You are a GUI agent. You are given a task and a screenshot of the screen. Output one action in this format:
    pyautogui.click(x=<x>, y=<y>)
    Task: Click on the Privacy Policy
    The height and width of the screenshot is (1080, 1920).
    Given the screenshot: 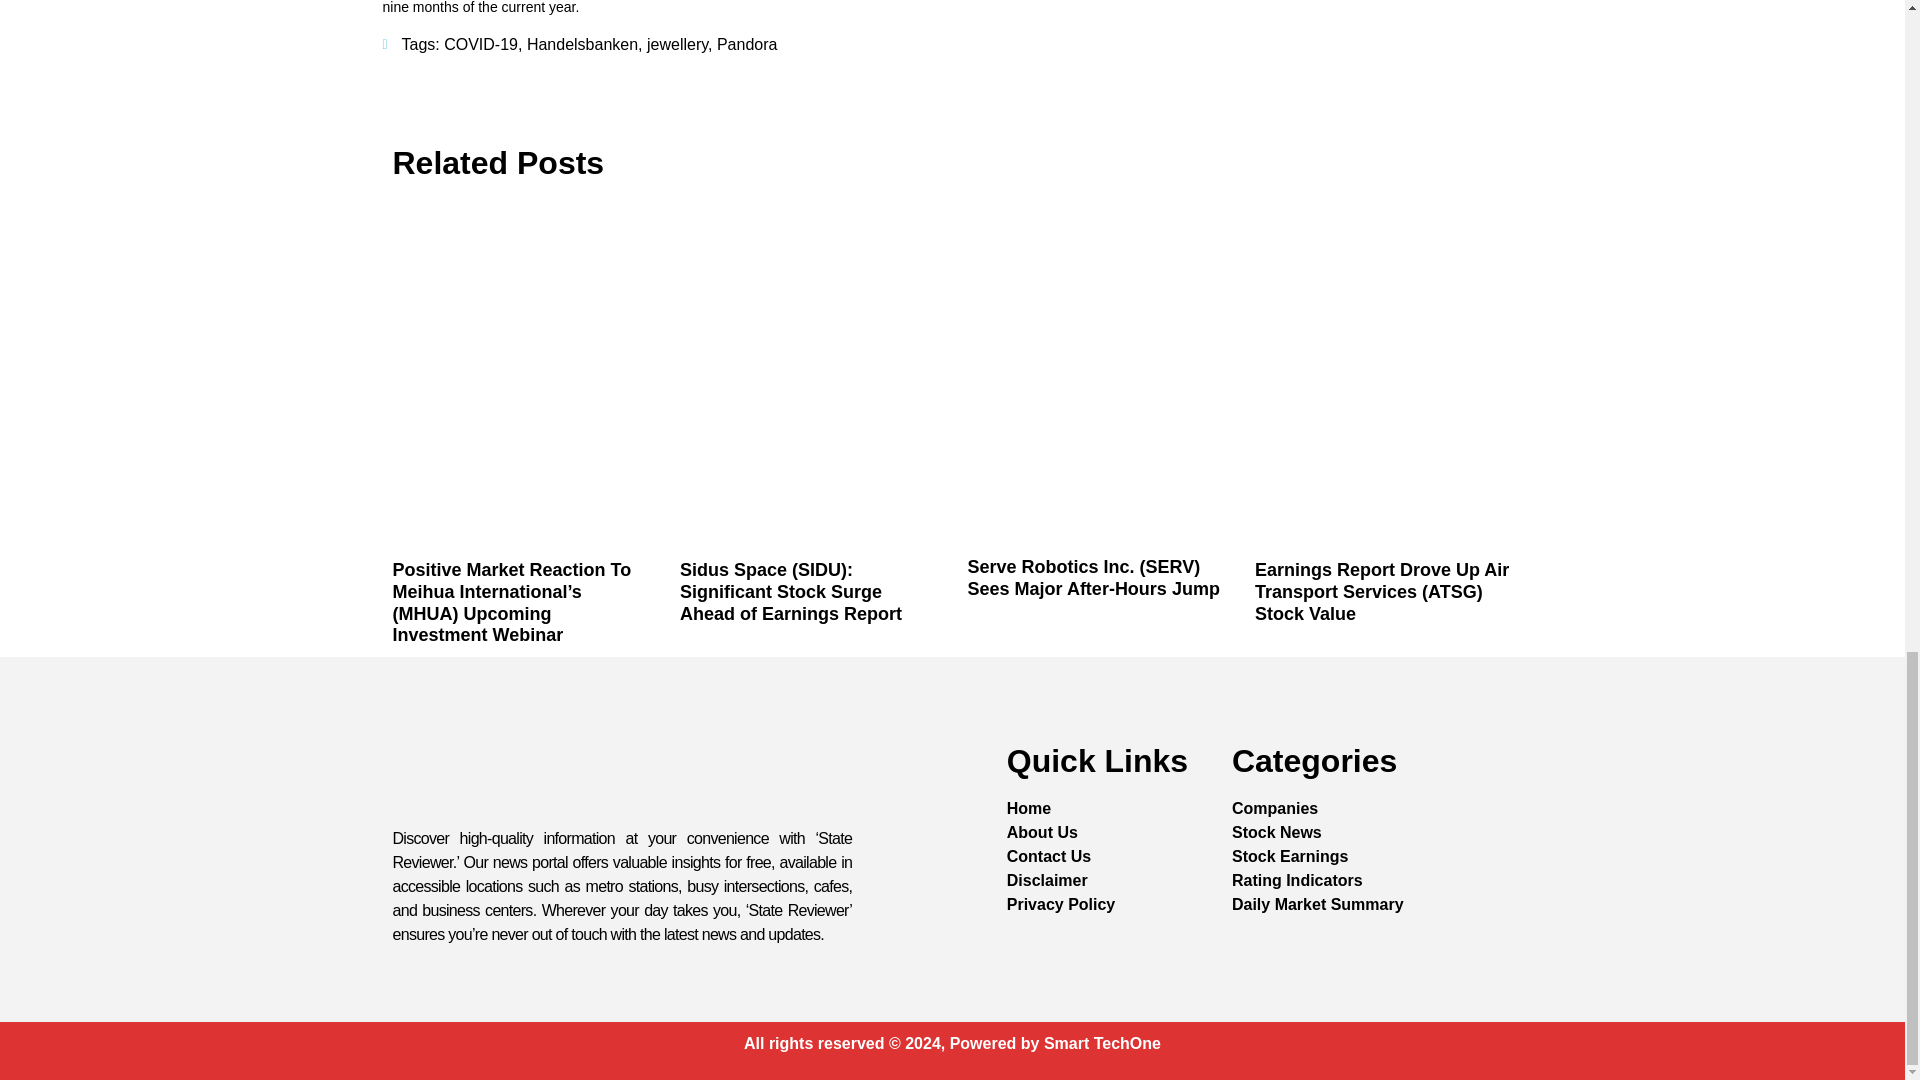 What is the action you would take?
    pyautogui.click(x=1060, y=904)
    